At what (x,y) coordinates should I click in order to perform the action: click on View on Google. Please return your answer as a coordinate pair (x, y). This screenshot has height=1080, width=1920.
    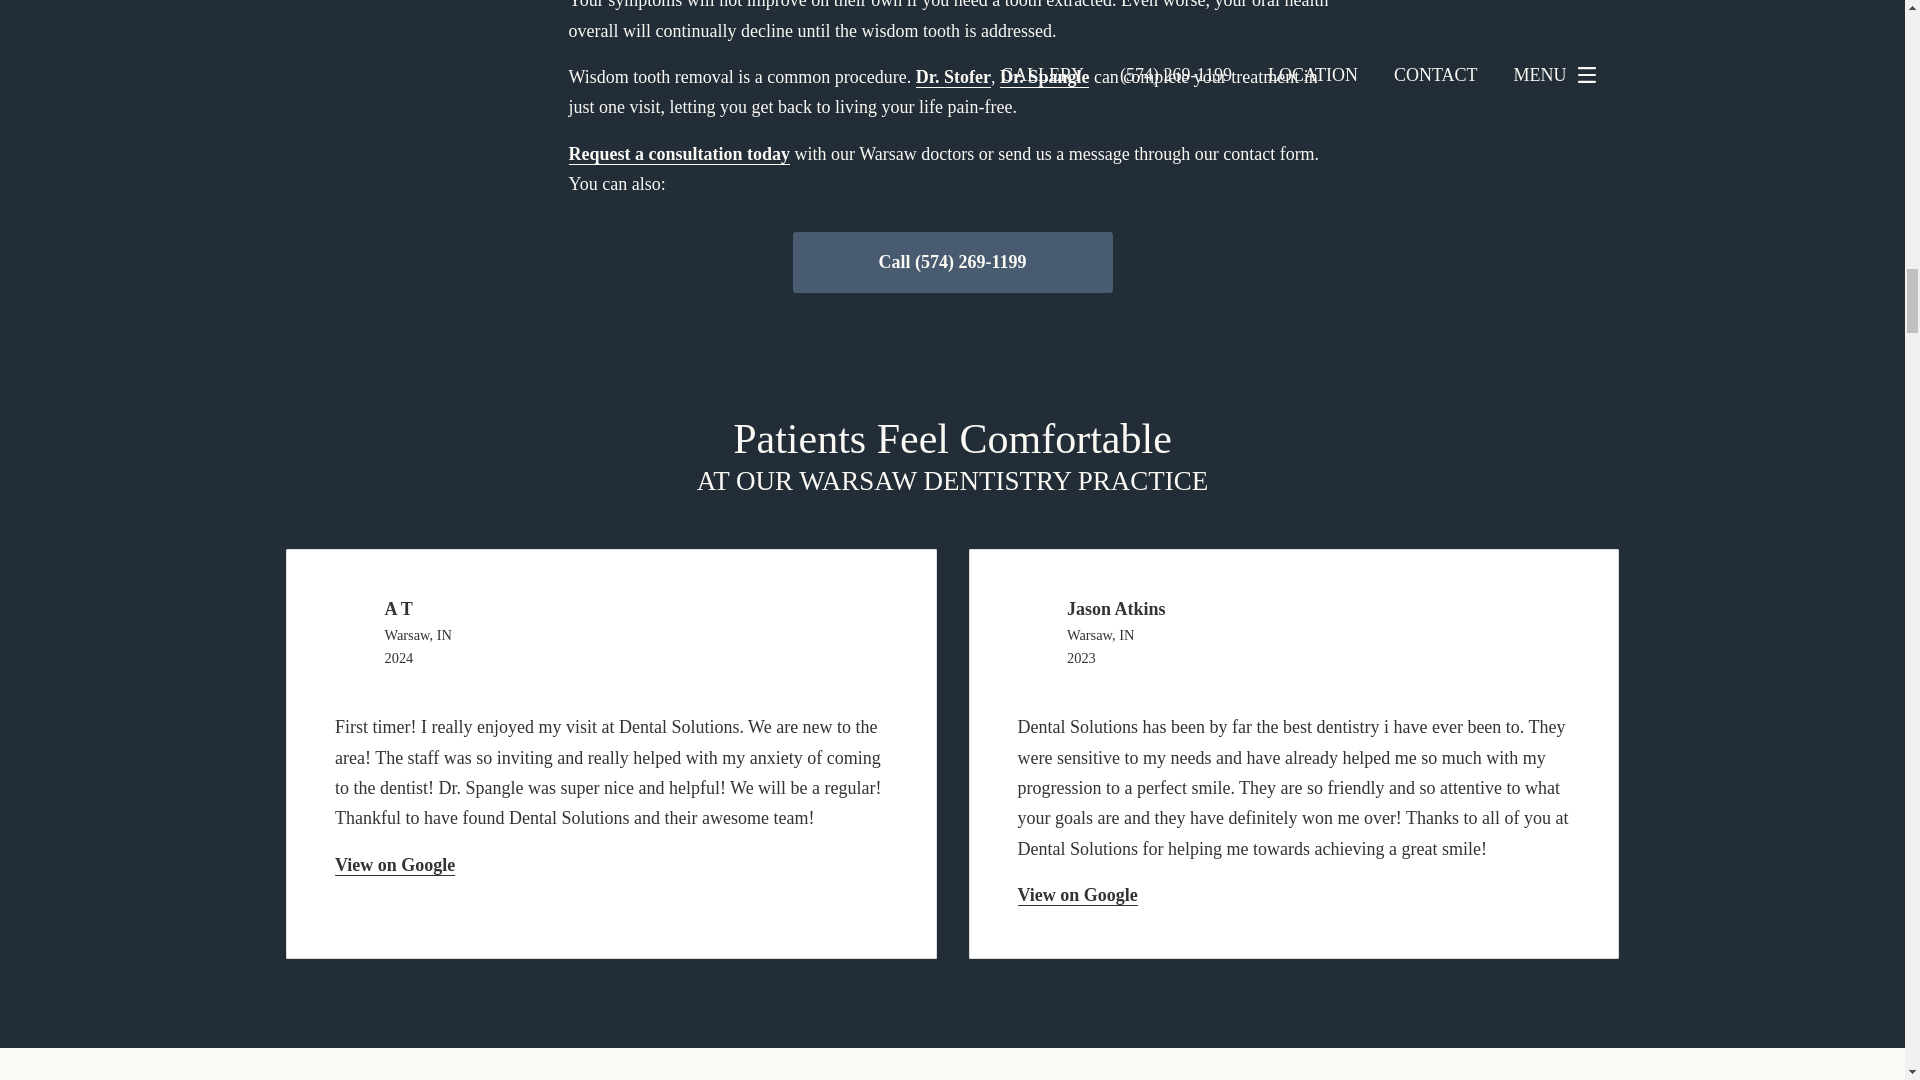
    Looking at the image, I should click on (1078, 895).